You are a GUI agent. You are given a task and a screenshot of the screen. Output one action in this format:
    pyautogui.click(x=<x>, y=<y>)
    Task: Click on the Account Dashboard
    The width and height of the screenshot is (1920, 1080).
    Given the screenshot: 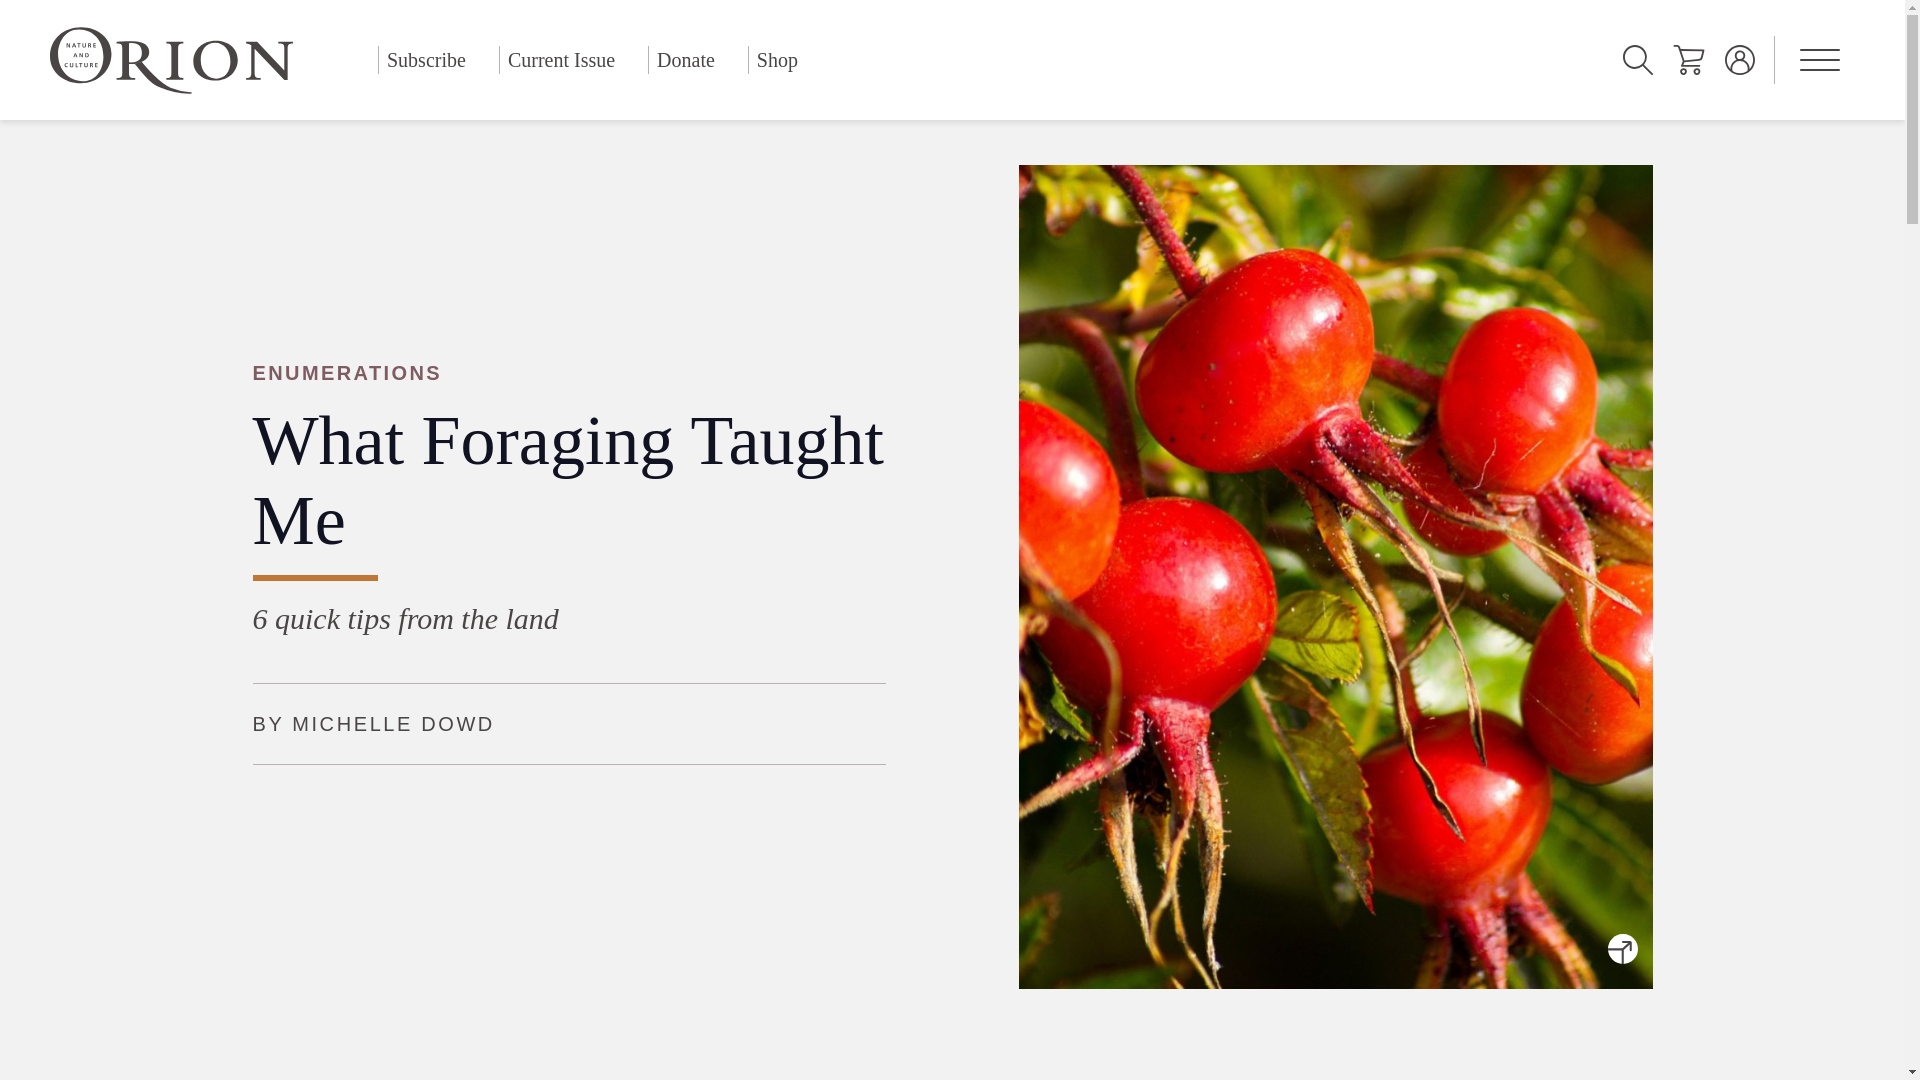 What is the action you would take?
    pyautogui.click(x=1740, y=60)
    